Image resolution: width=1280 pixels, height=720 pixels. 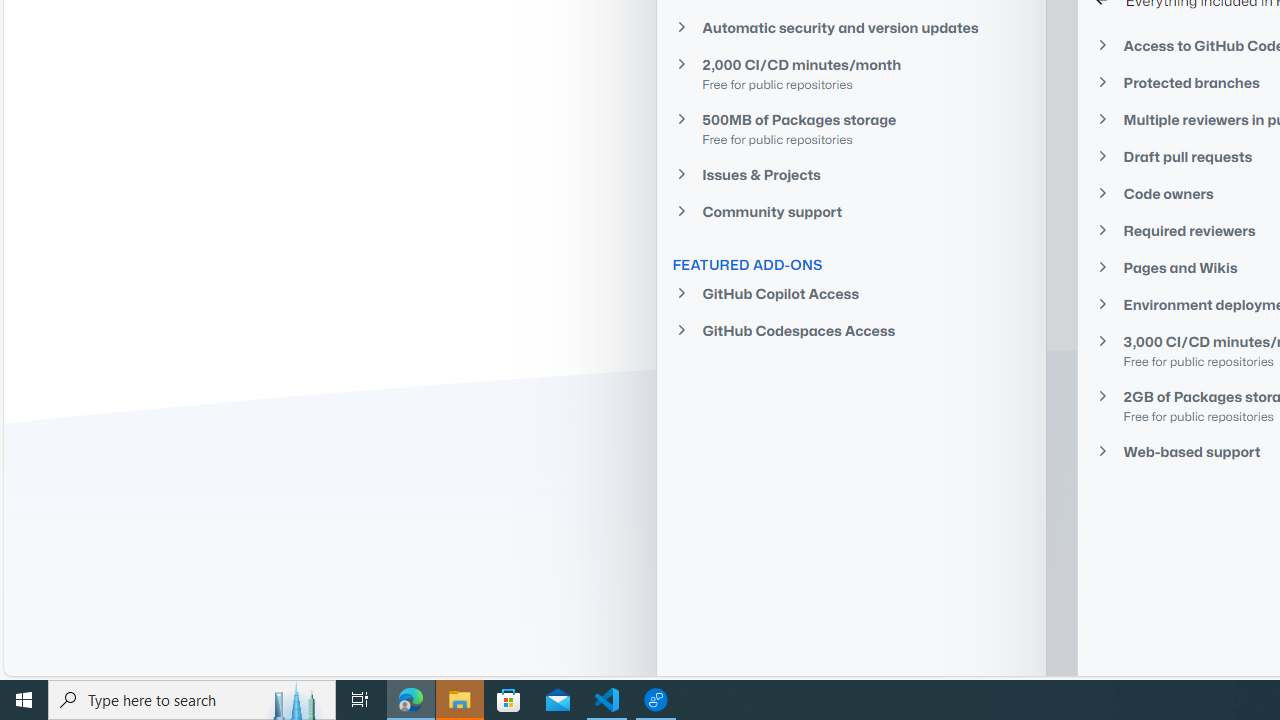 What do you see at coordinates (851, 174) in the screenshot?
I see `Issues & Projects` at bounding box center [851, 174].